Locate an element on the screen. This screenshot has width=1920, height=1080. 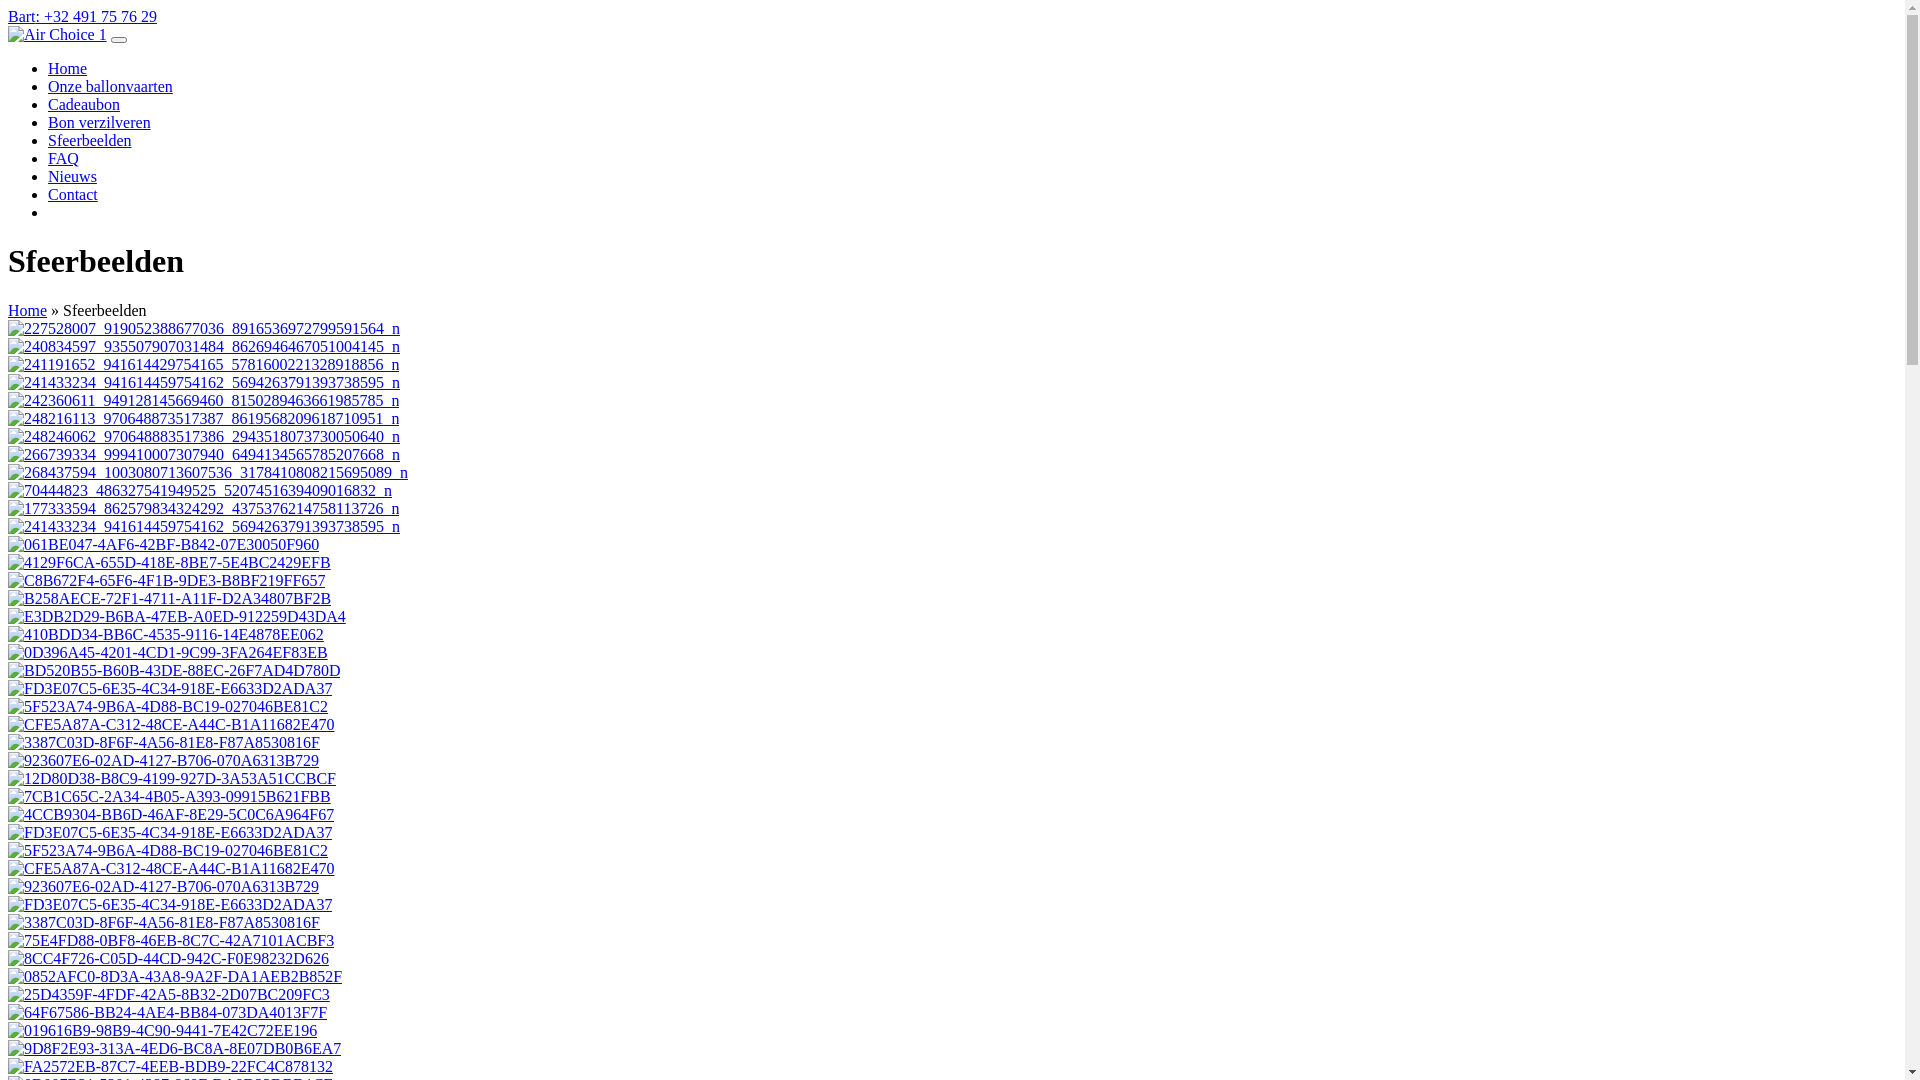
241433234_941614459754162_5694263791393738595_n is located at coordinates (204, 526).